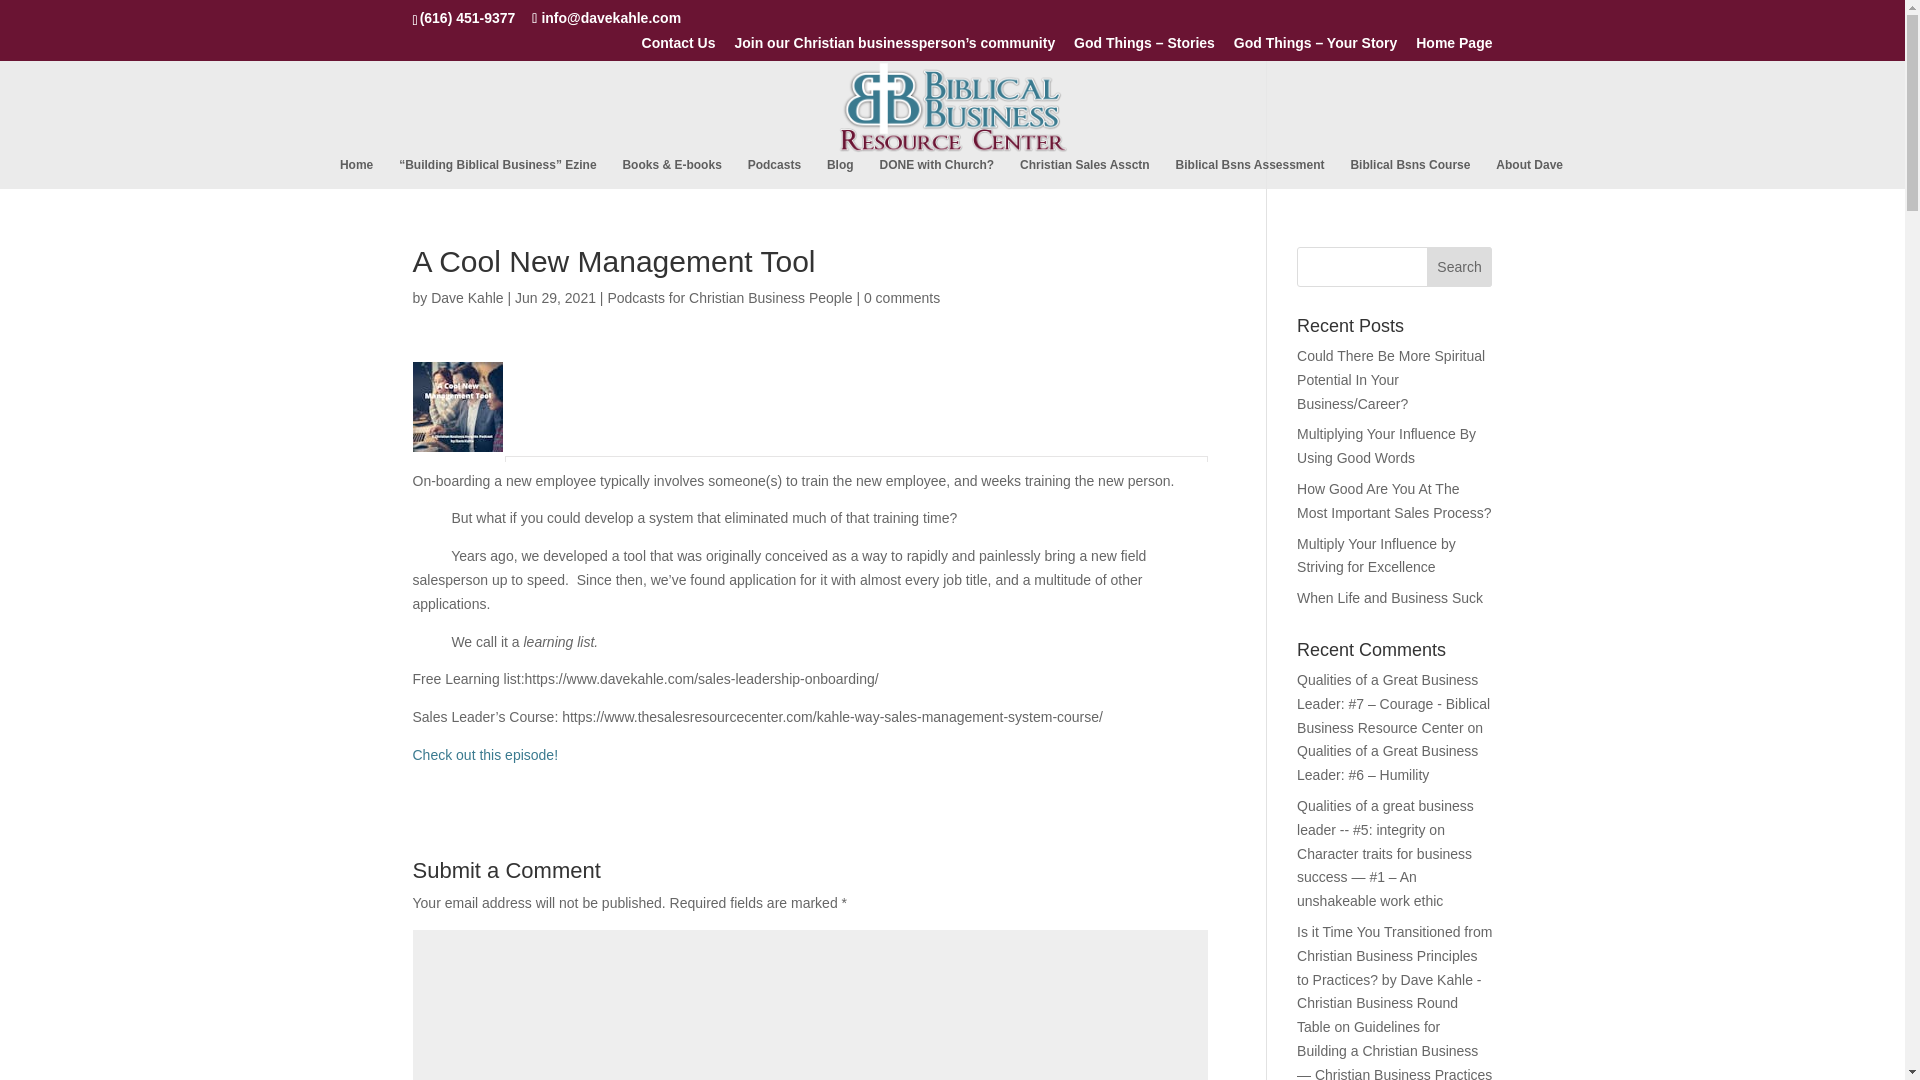 The width and height of the screenshot is (1920, 1080). Describe the element at coordinates (485, 754) in the screenshot. I see `Check out this episode!` at that location.